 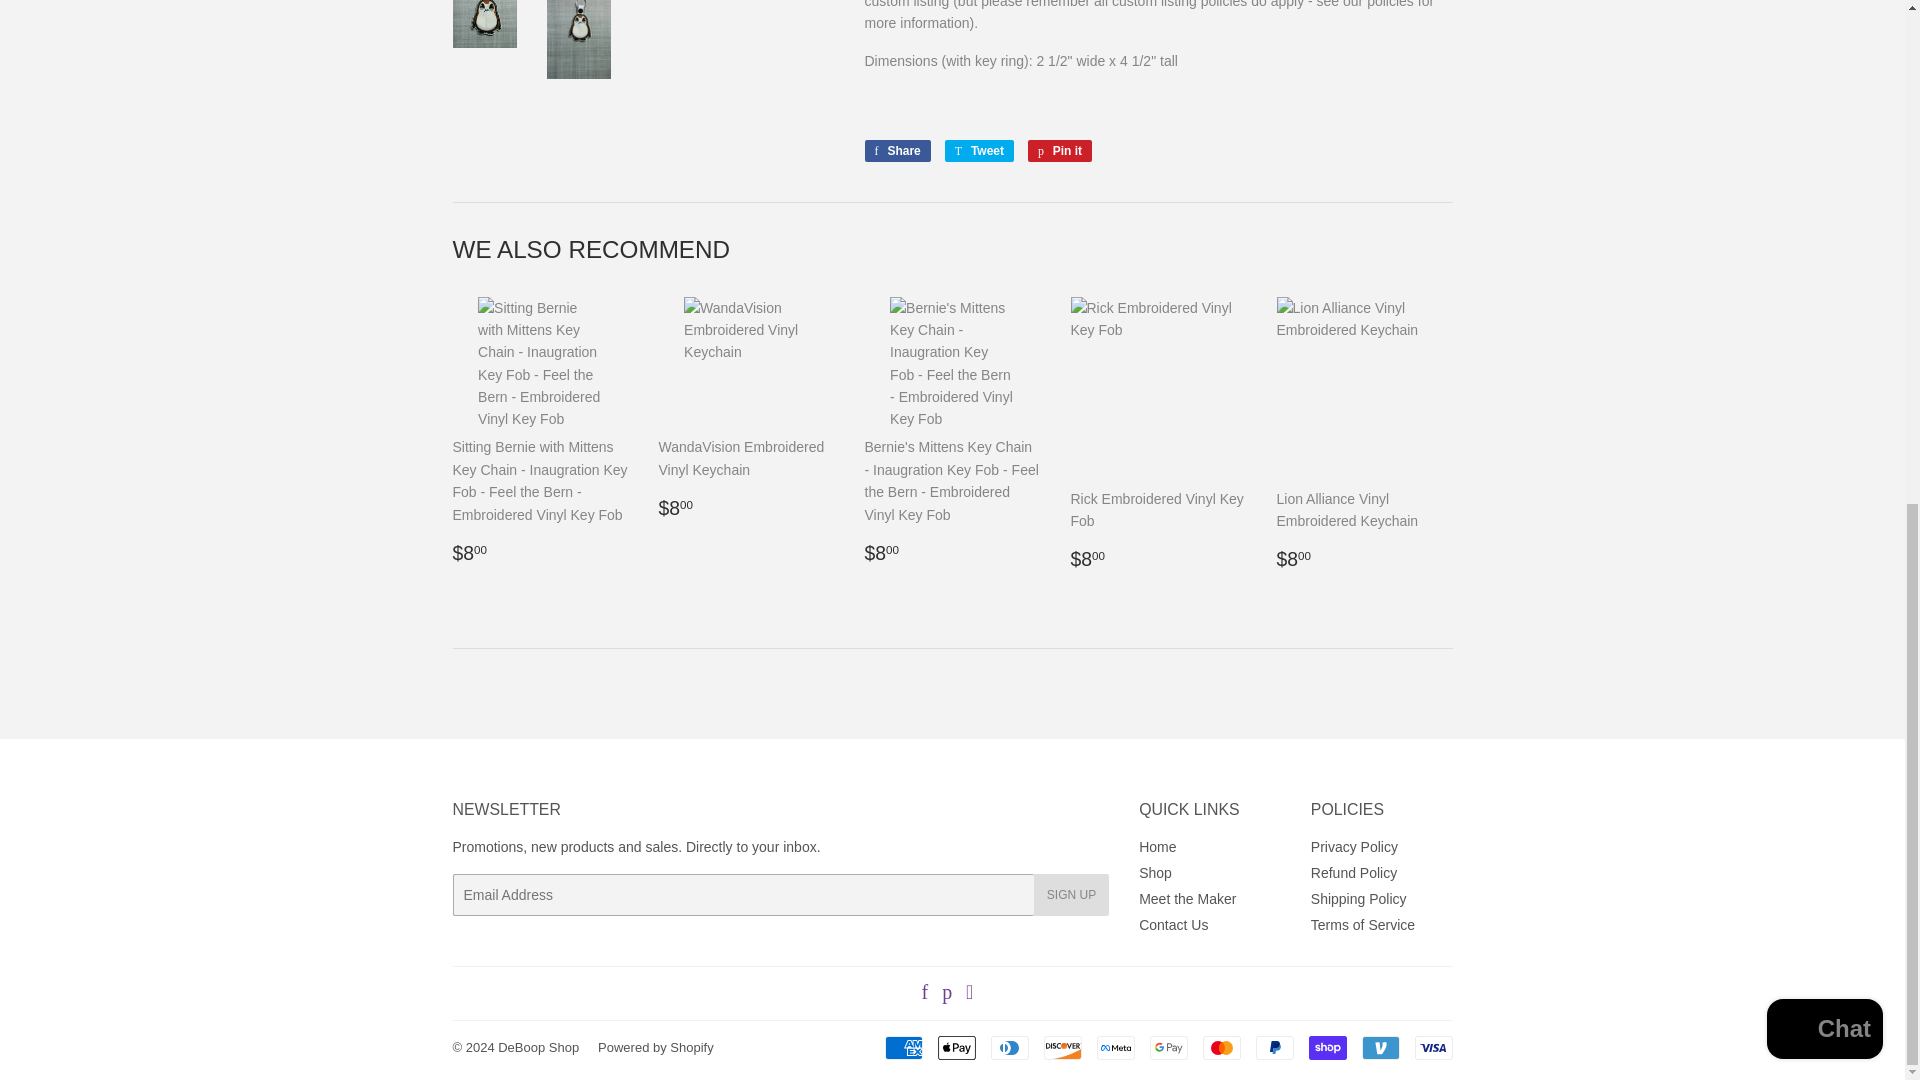 What do you see at coordinates (1274, 1047) in the screenshot?
I see `Home` at bounding box center [1274, 1047].